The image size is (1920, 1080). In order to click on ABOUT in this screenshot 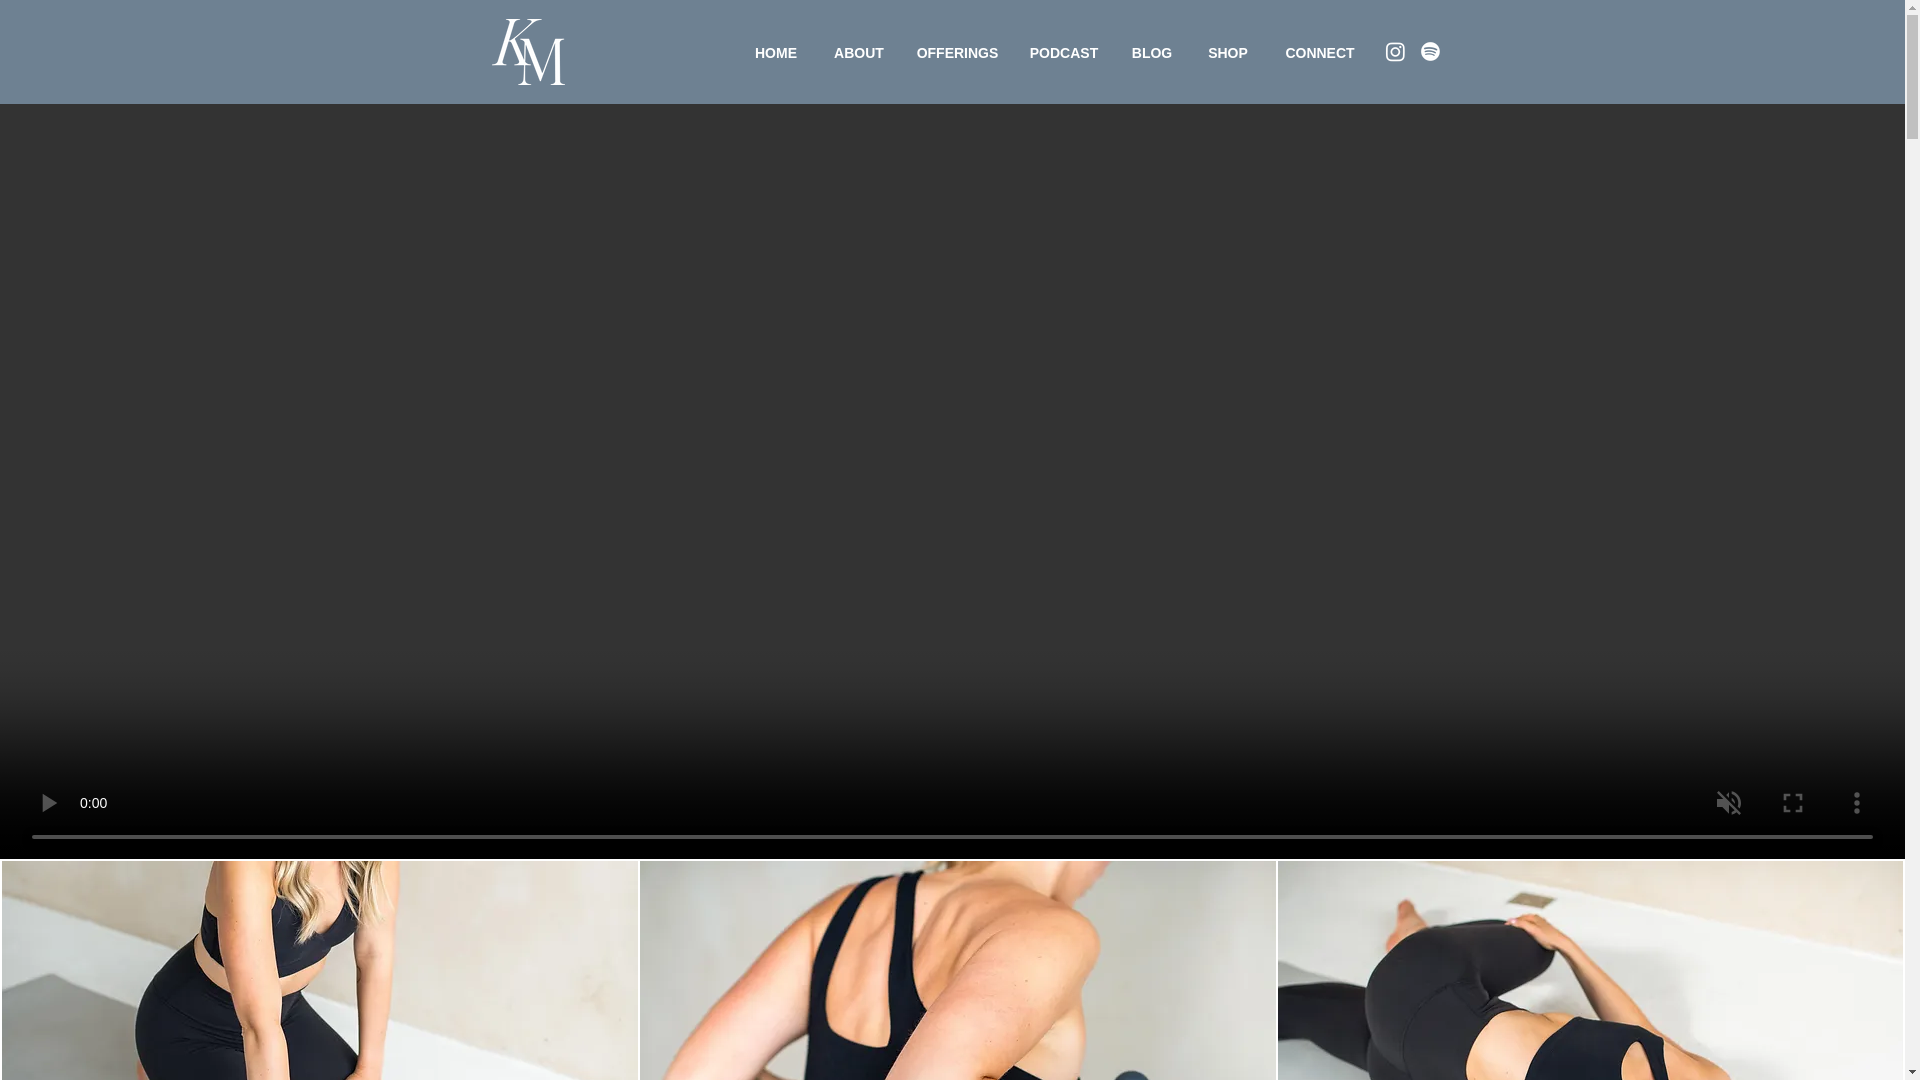, I will do `click(858, 53)`.